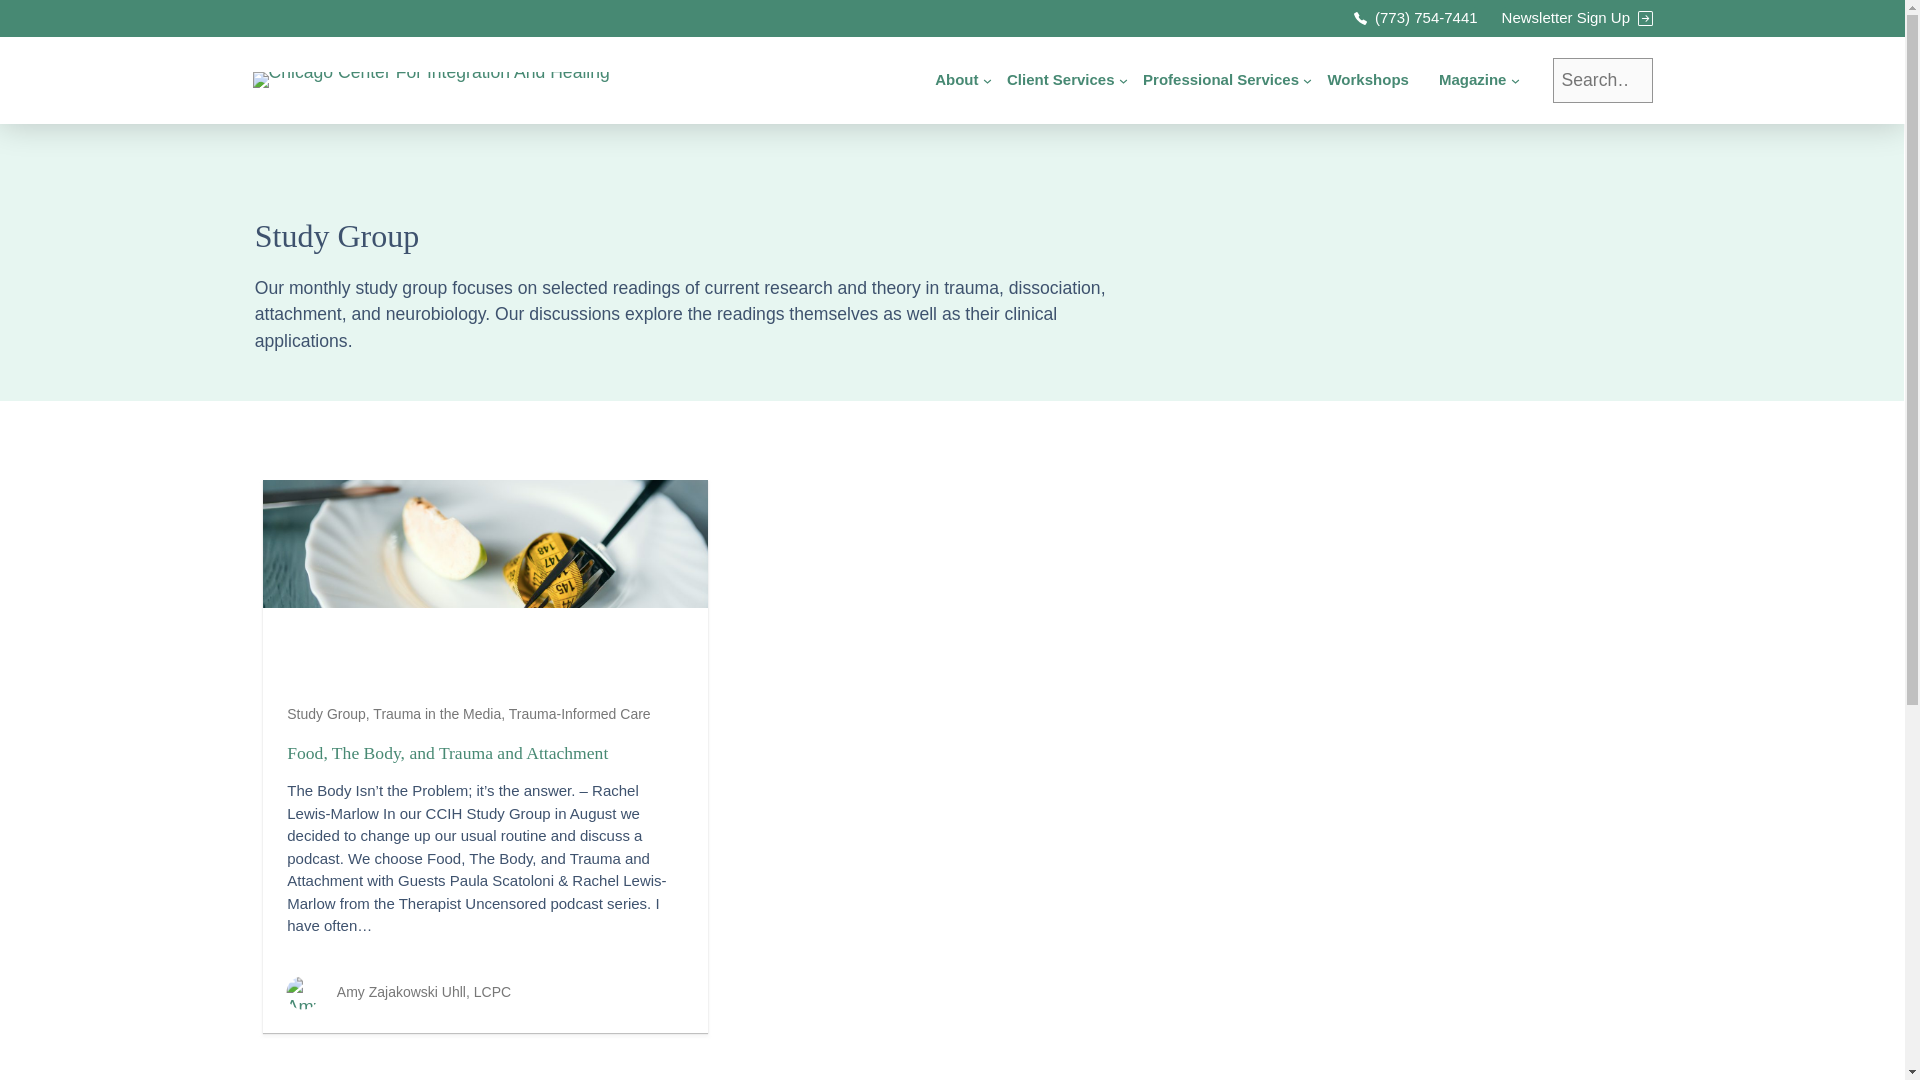 The height and width of the screenshot is (1080, 1920). Describe the element at coordinates (1366, 80) in the screenshot. I see `Workshops` at that location.